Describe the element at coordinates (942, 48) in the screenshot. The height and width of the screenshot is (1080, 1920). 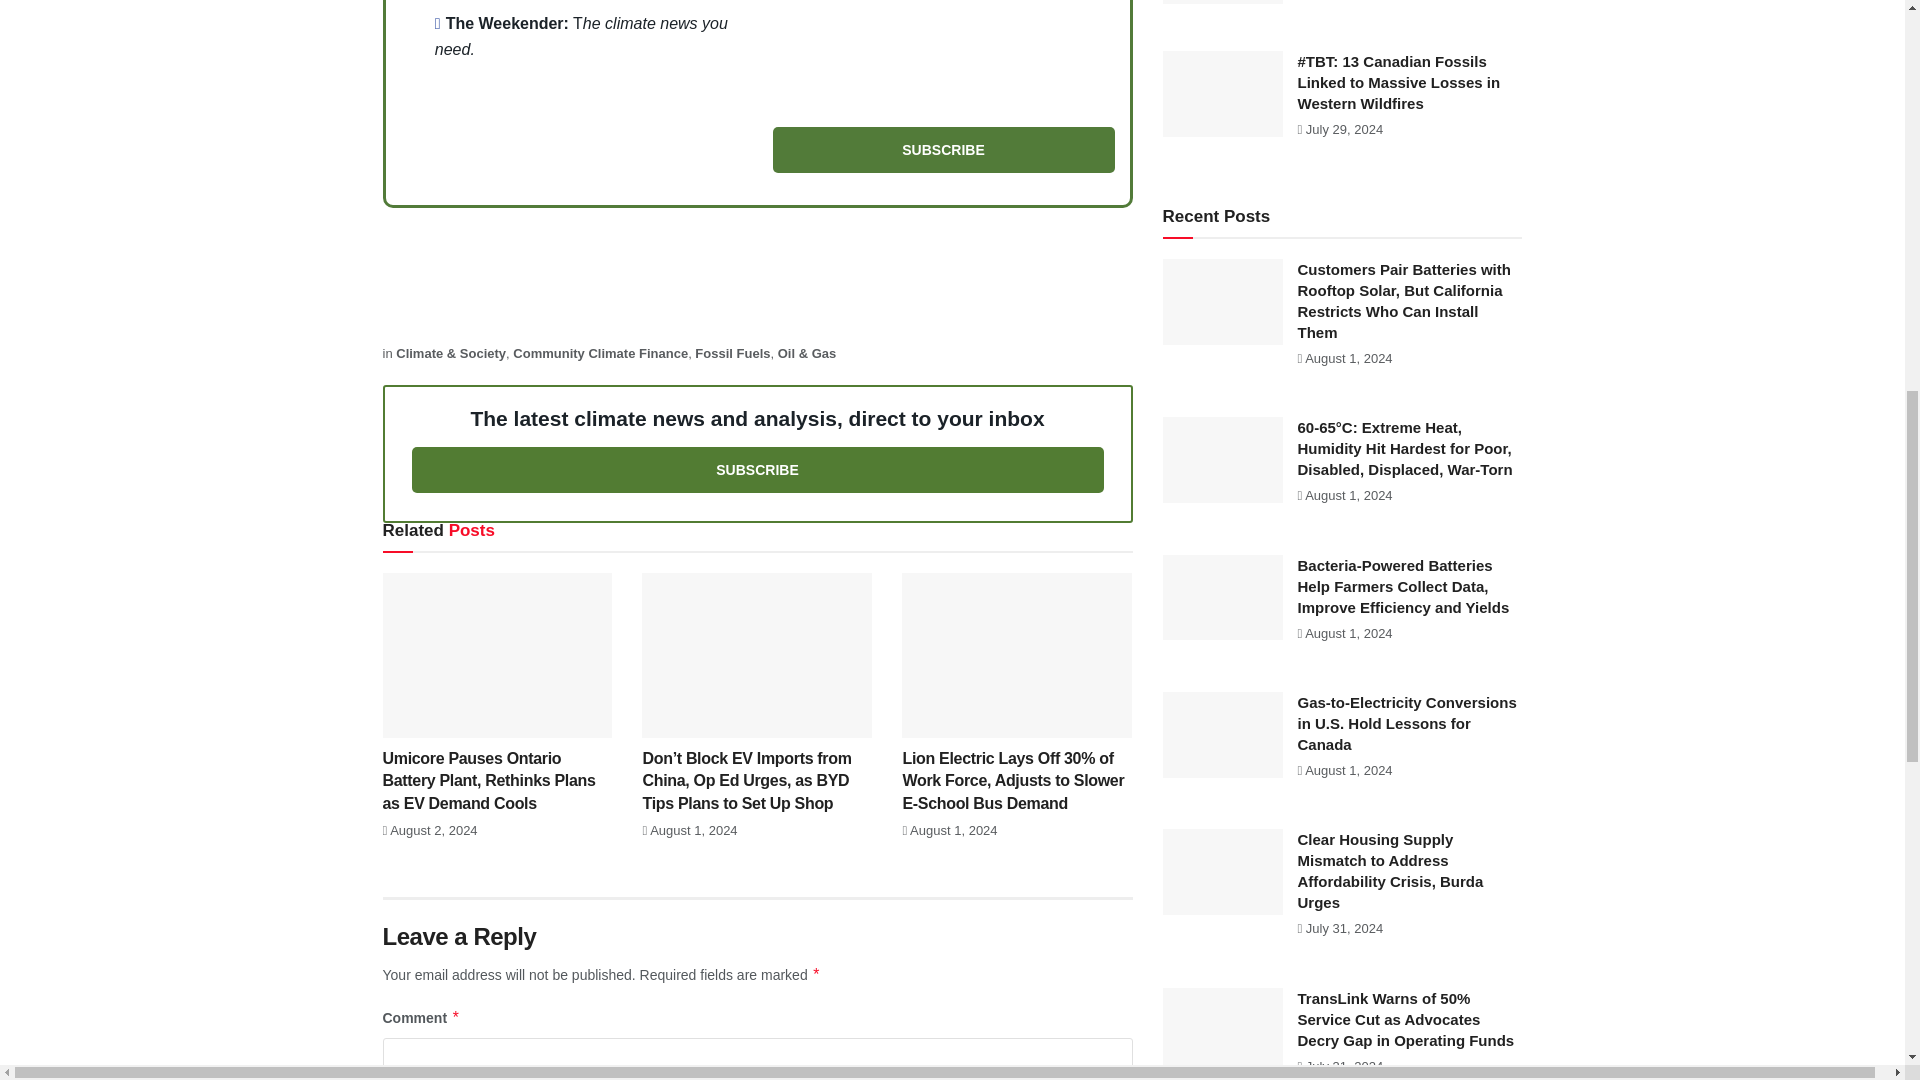
I see `TEM-WeekenderDark` at that location.